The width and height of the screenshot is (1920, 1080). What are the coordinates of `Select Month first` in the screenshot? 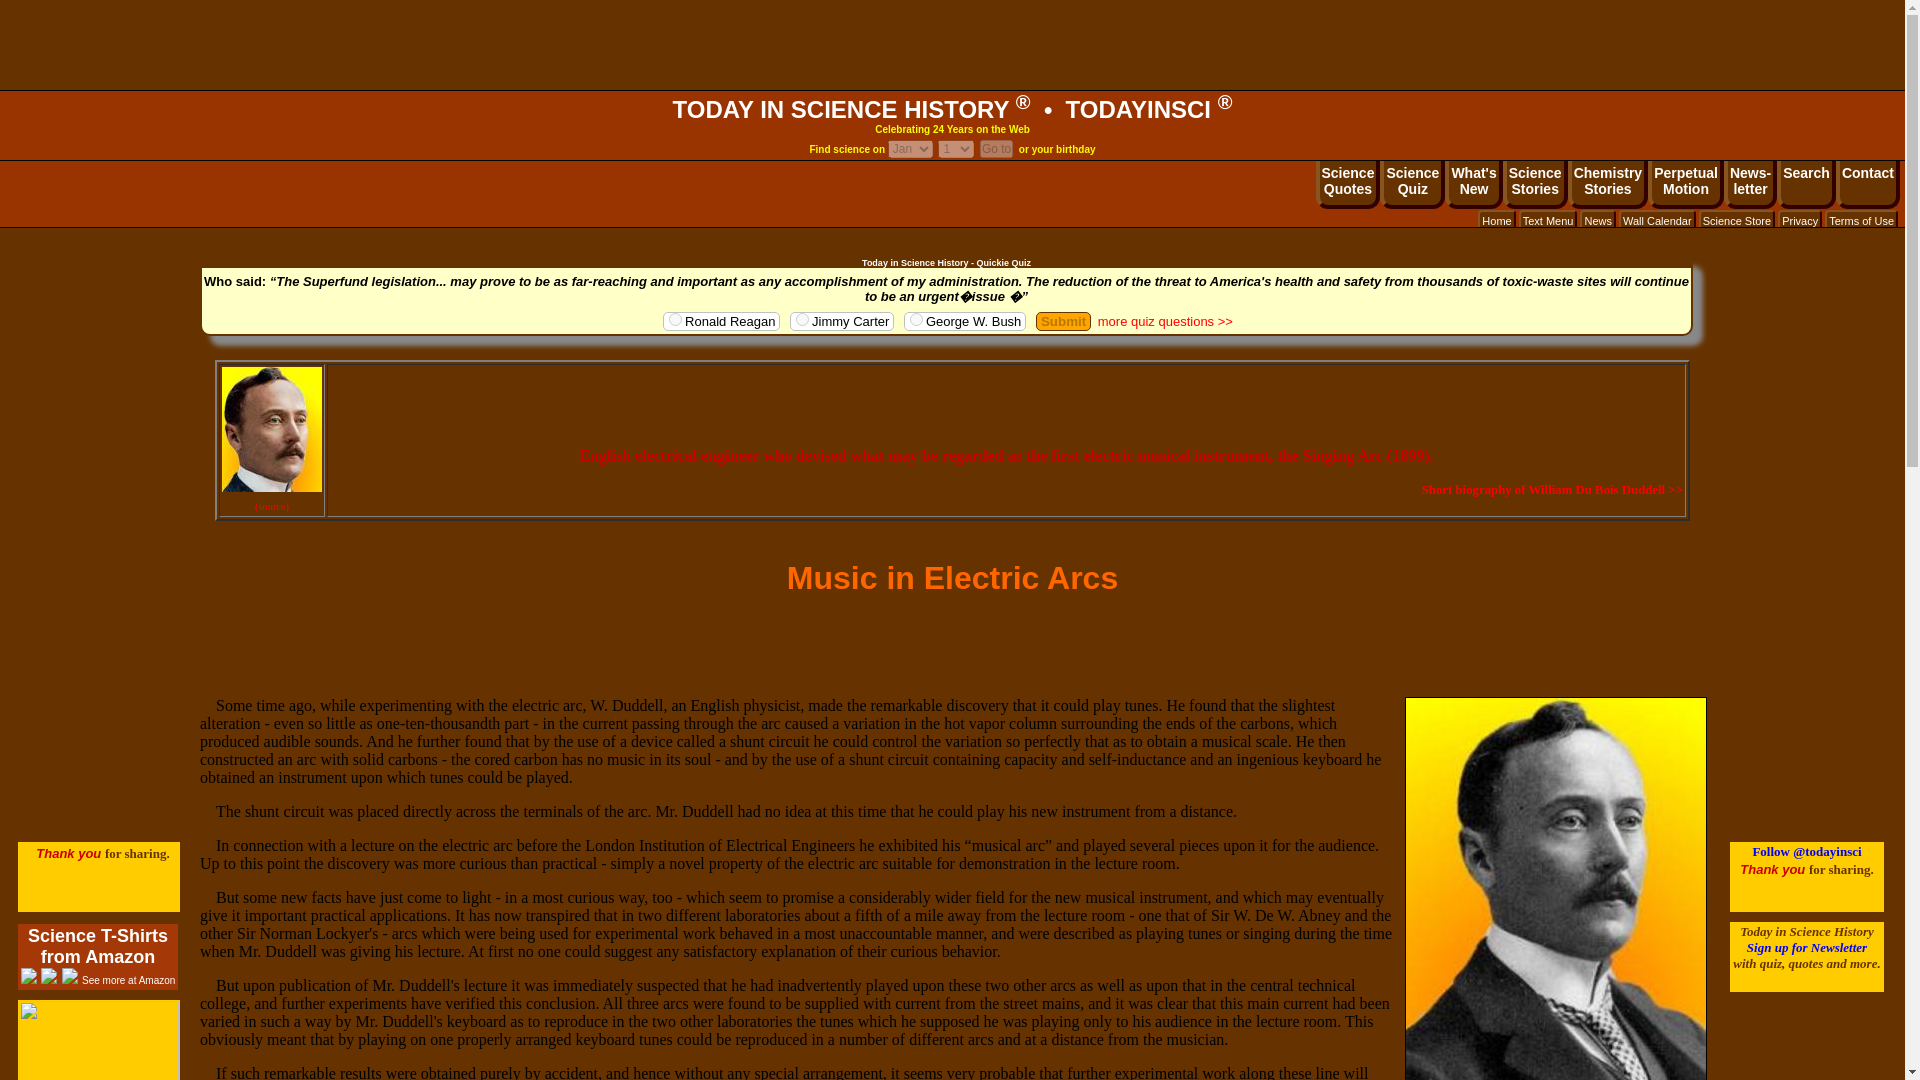 It's located at (1348, 184).